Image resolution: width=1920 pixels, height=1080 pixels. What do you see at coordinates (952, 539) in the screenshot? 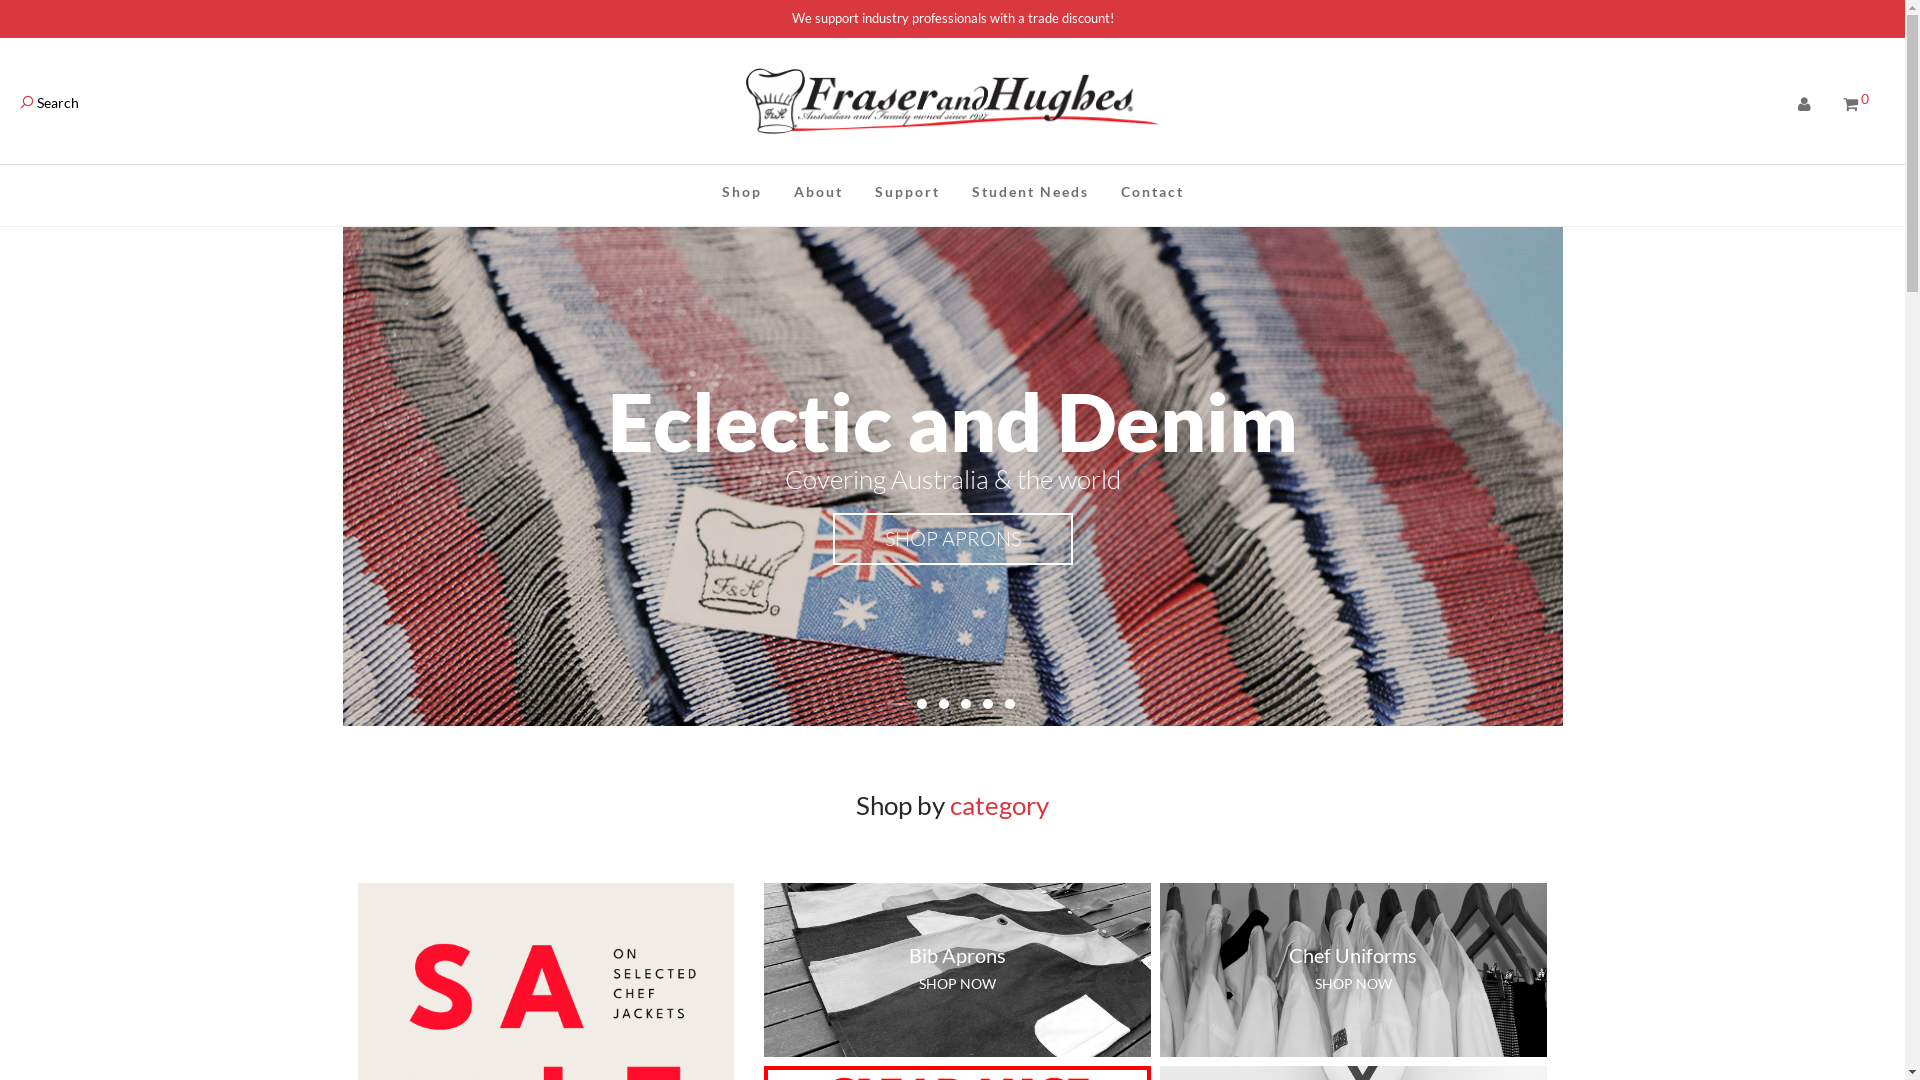
I see `SHOP APRONS` at bounding box center [952, 539].